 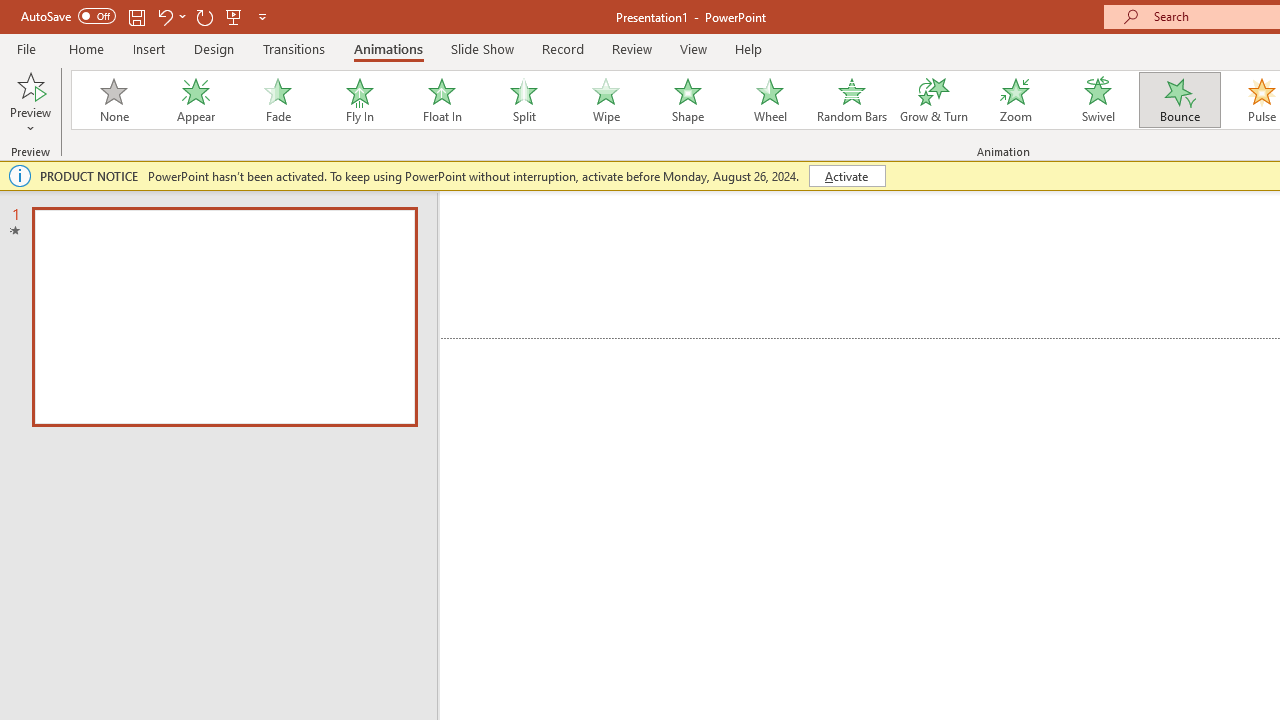 What do you see at coordinates (359, 100) in the screenshot?
I see `Fly In` at bounding box center [359, 100].